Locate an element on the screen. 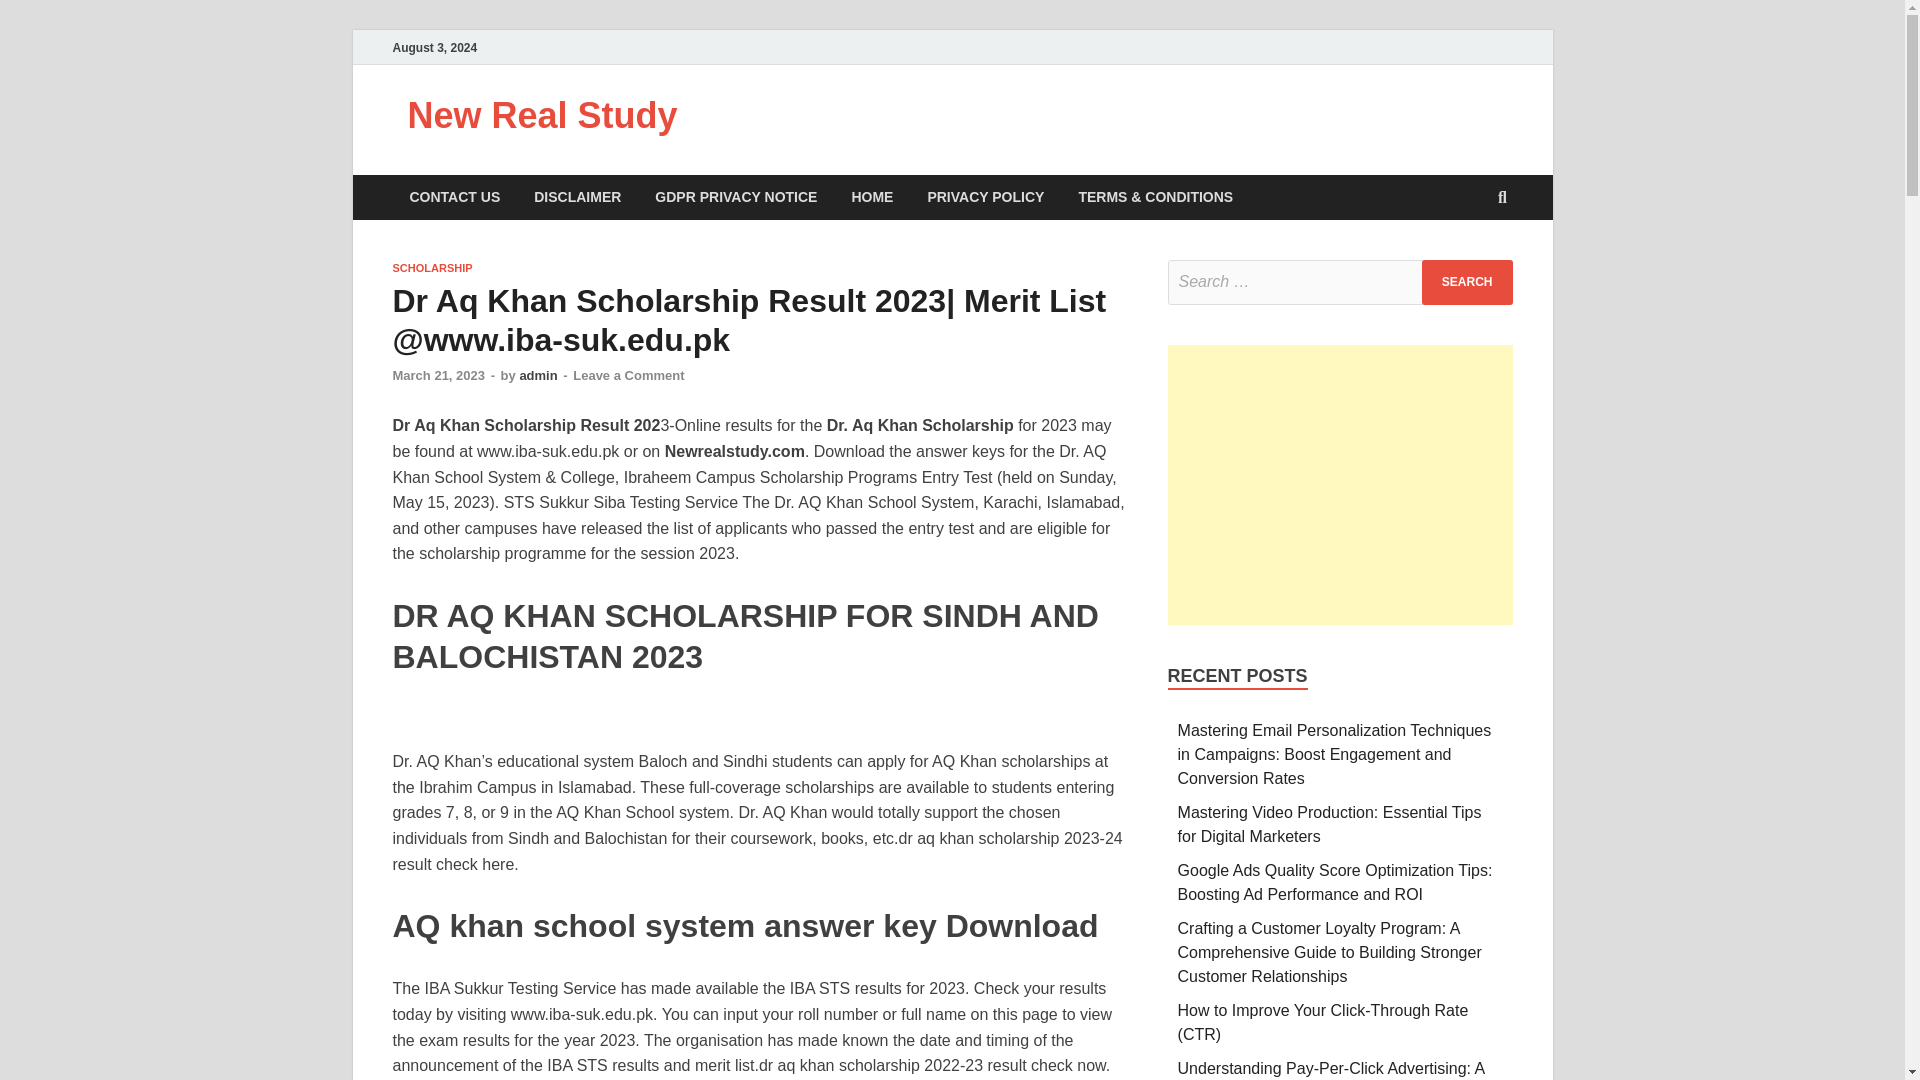 The height and width of the screenshot is (1080, 1920). GDPR PRIVACY NOTICE is located at coordinates (735, 197).